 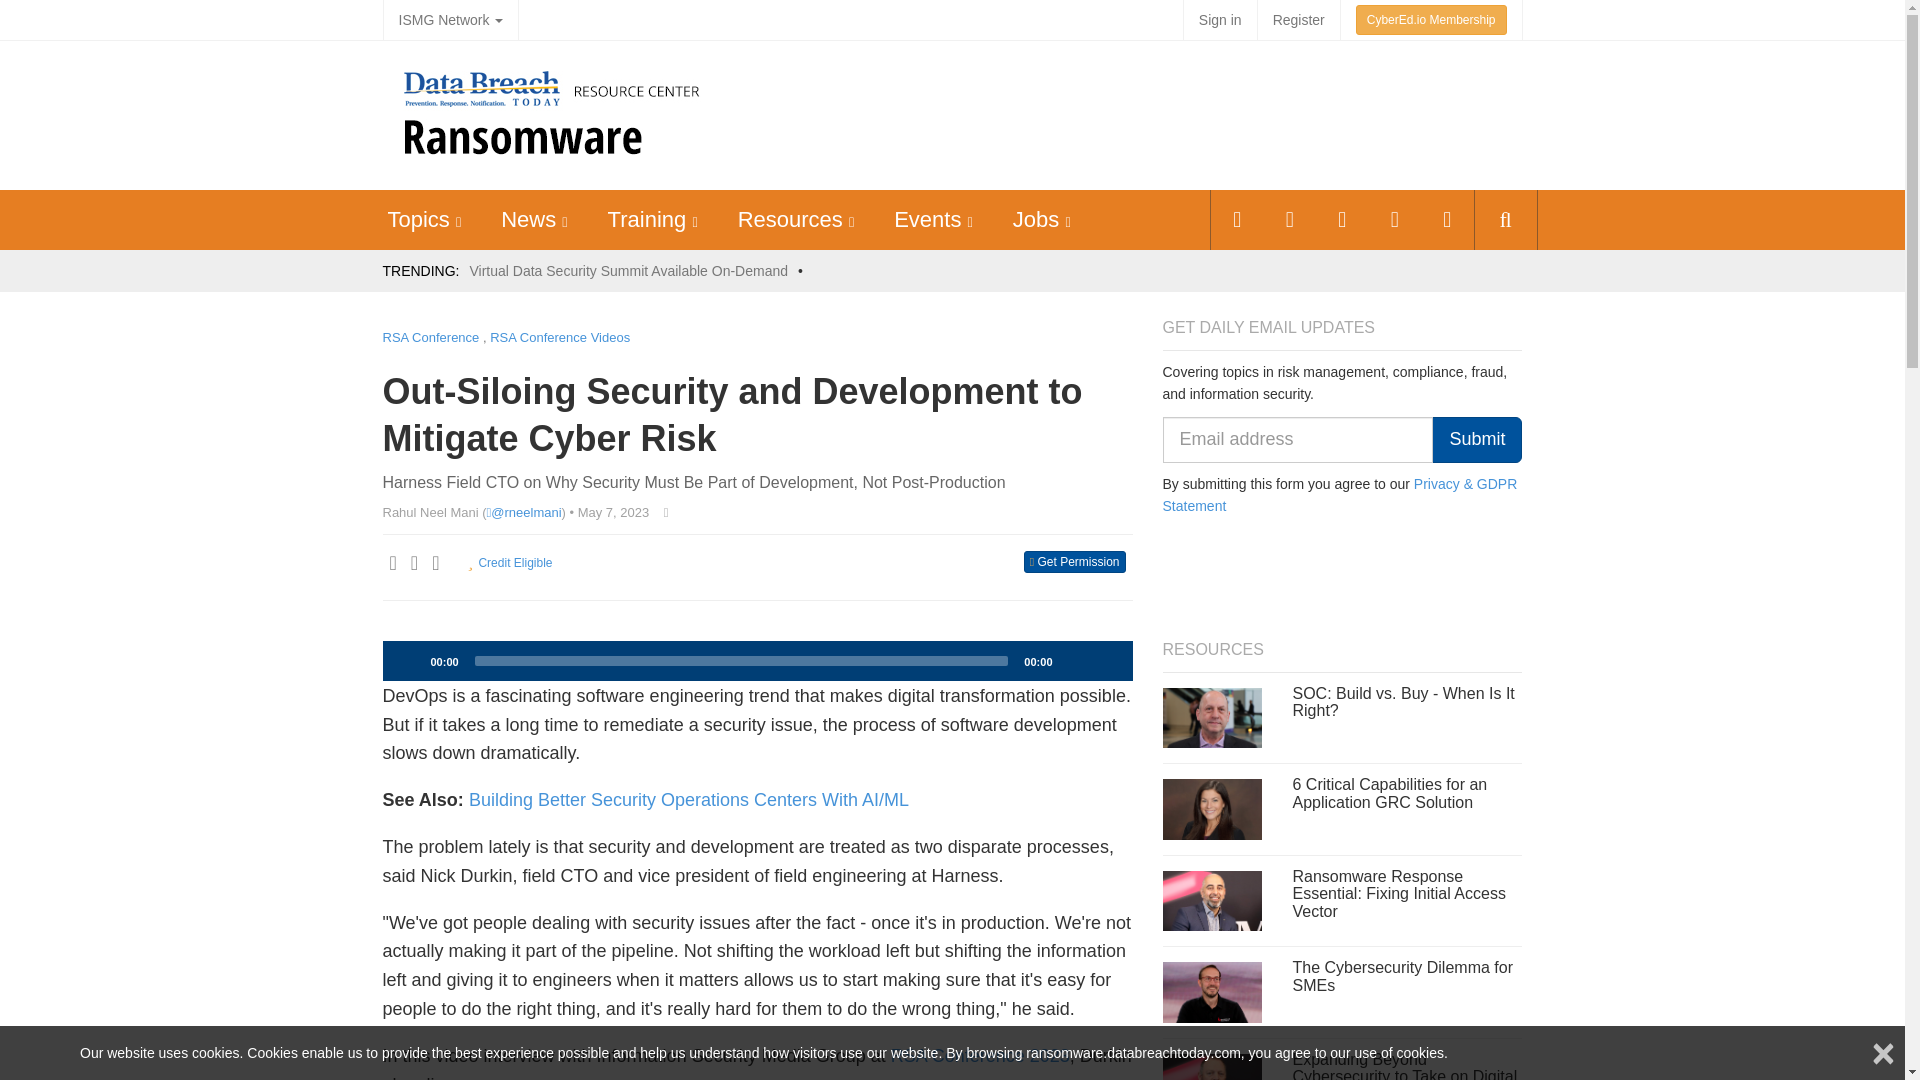 What do you see at coordinates (418, 220) in the screenshot?
I see `Topics` at bounding box center [418, 220].